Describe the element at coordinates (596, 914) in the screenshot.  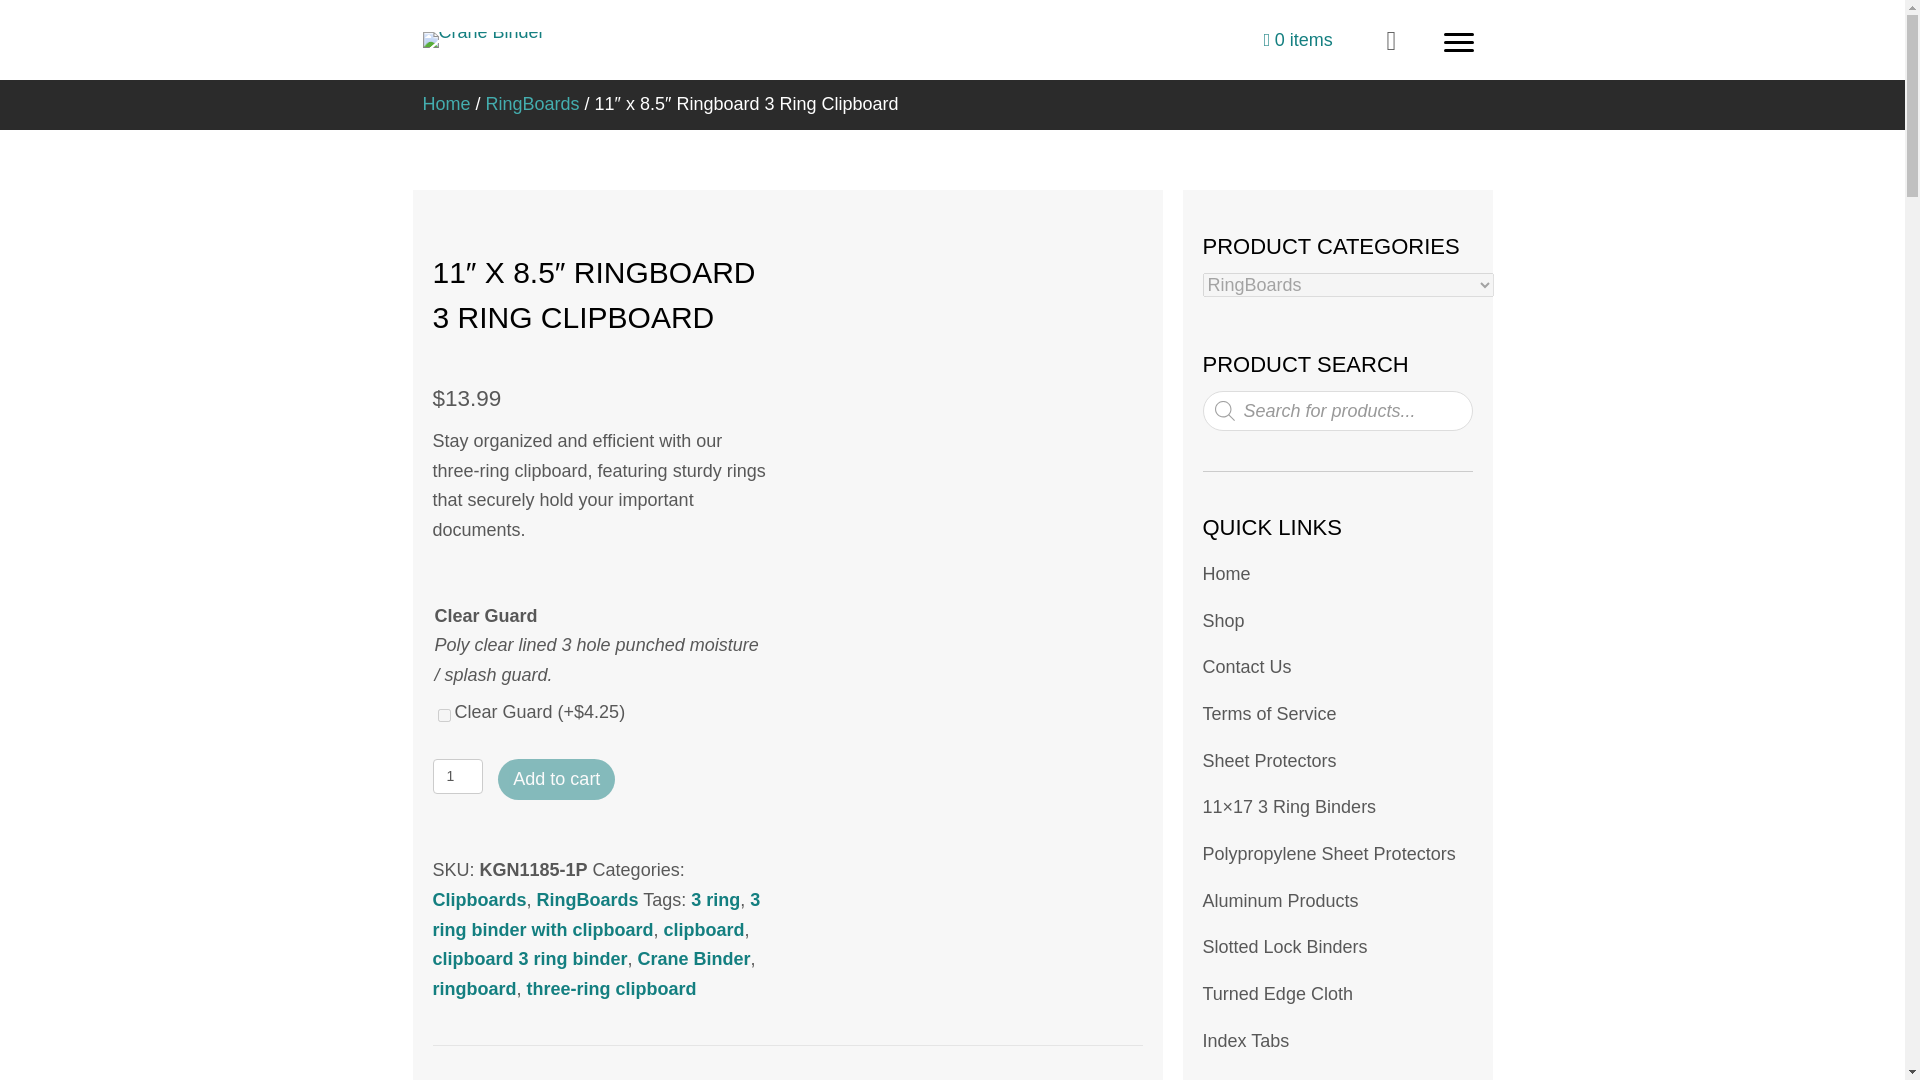
I see `3 ring binder with clipboard` at that location.